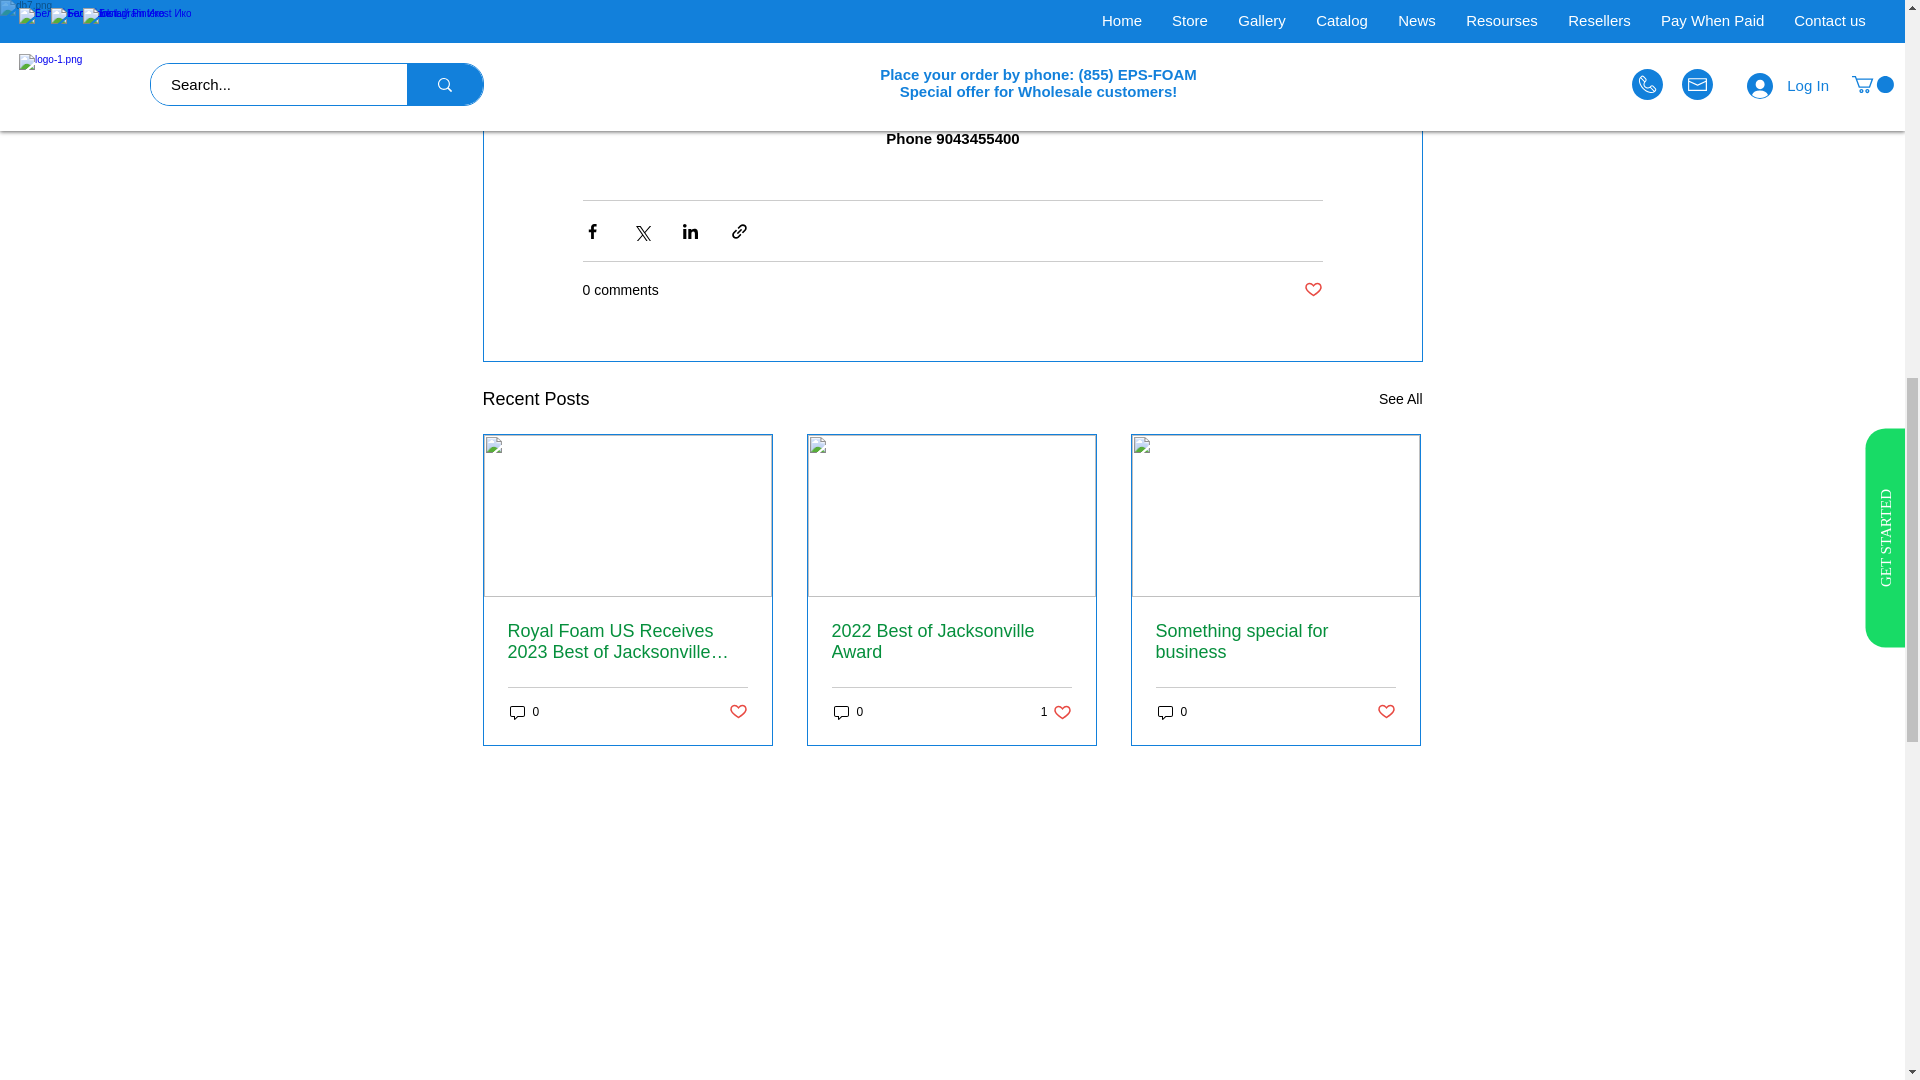 Image resolution: width=1920 pixels, height=1080 pixels. What do you see at coordinates (628, 642) in the screenshot?
I see `Royal Foam US Receives 2023 Best of Jacksonville Award` at bounding box center [628, 642].